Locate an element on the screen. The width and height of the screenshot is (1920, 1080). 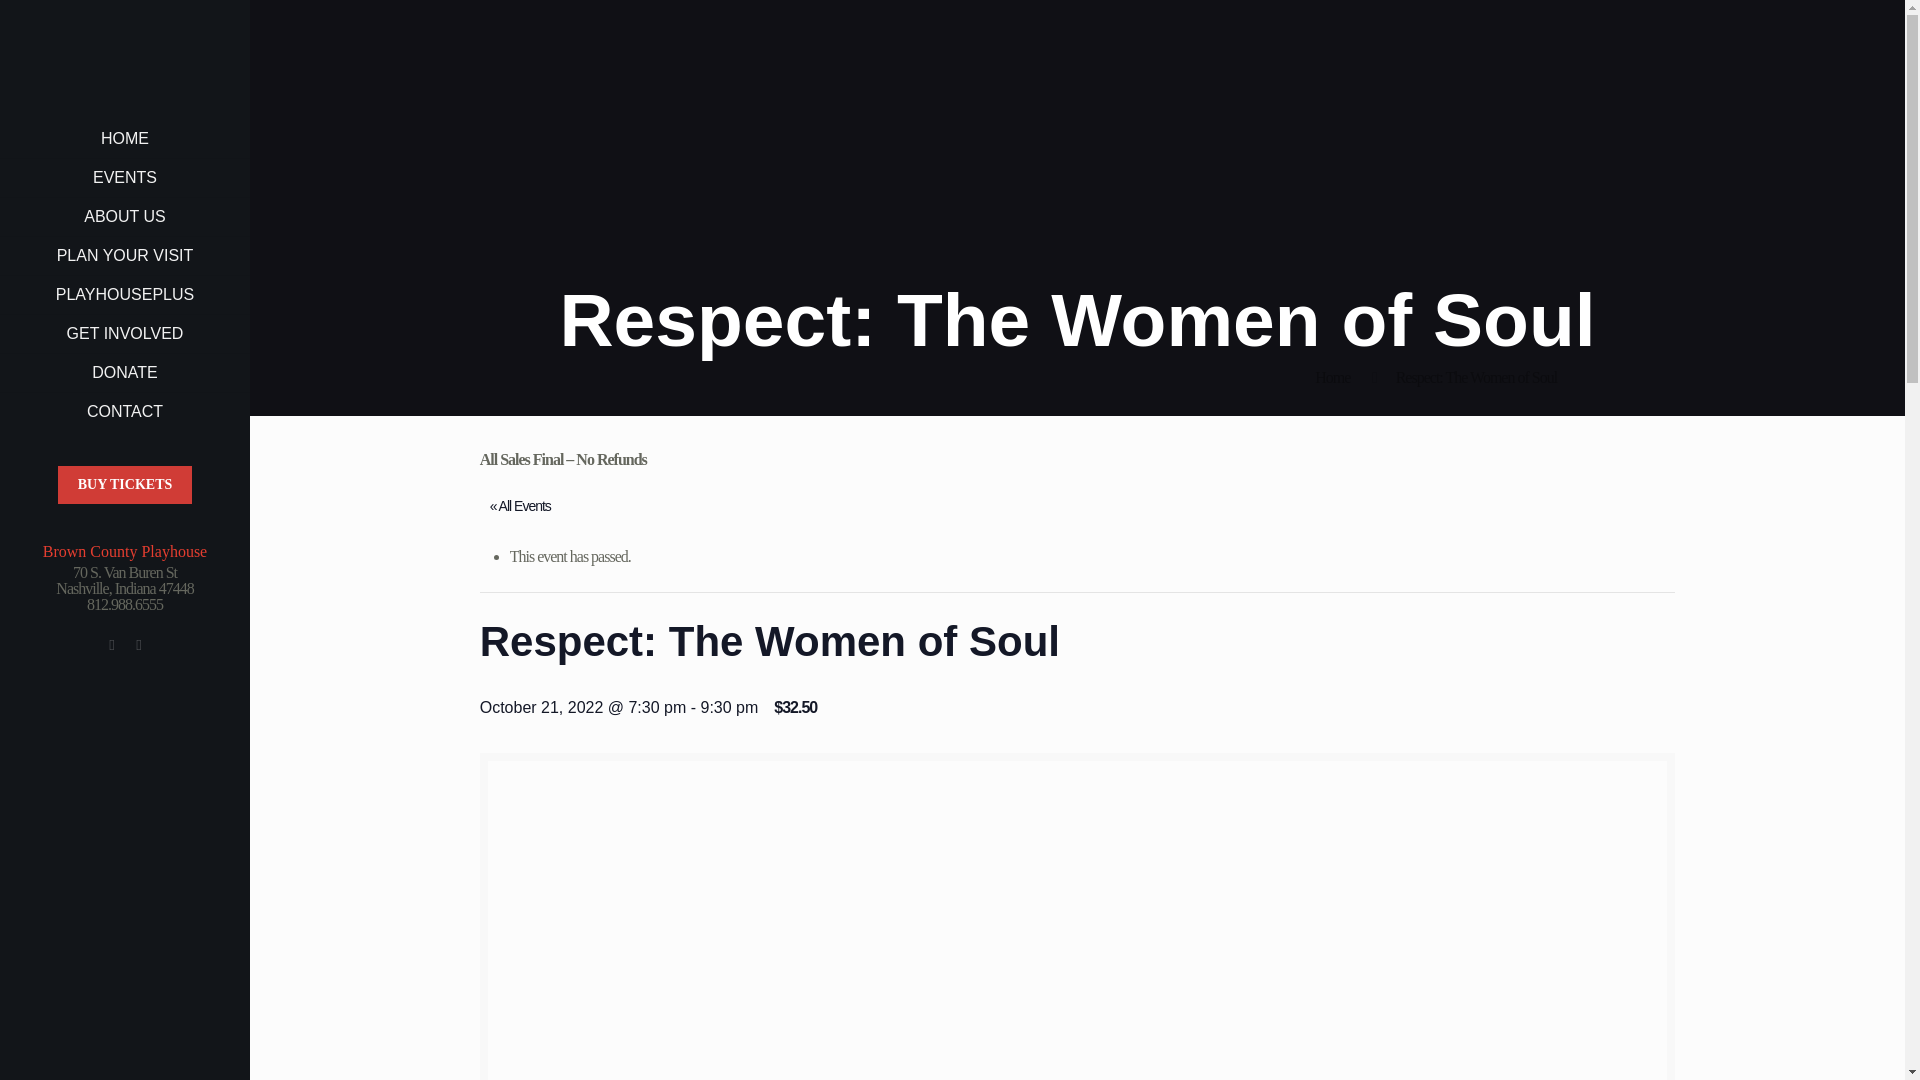
GET INVOLVED is located at coordinates (124, 334).